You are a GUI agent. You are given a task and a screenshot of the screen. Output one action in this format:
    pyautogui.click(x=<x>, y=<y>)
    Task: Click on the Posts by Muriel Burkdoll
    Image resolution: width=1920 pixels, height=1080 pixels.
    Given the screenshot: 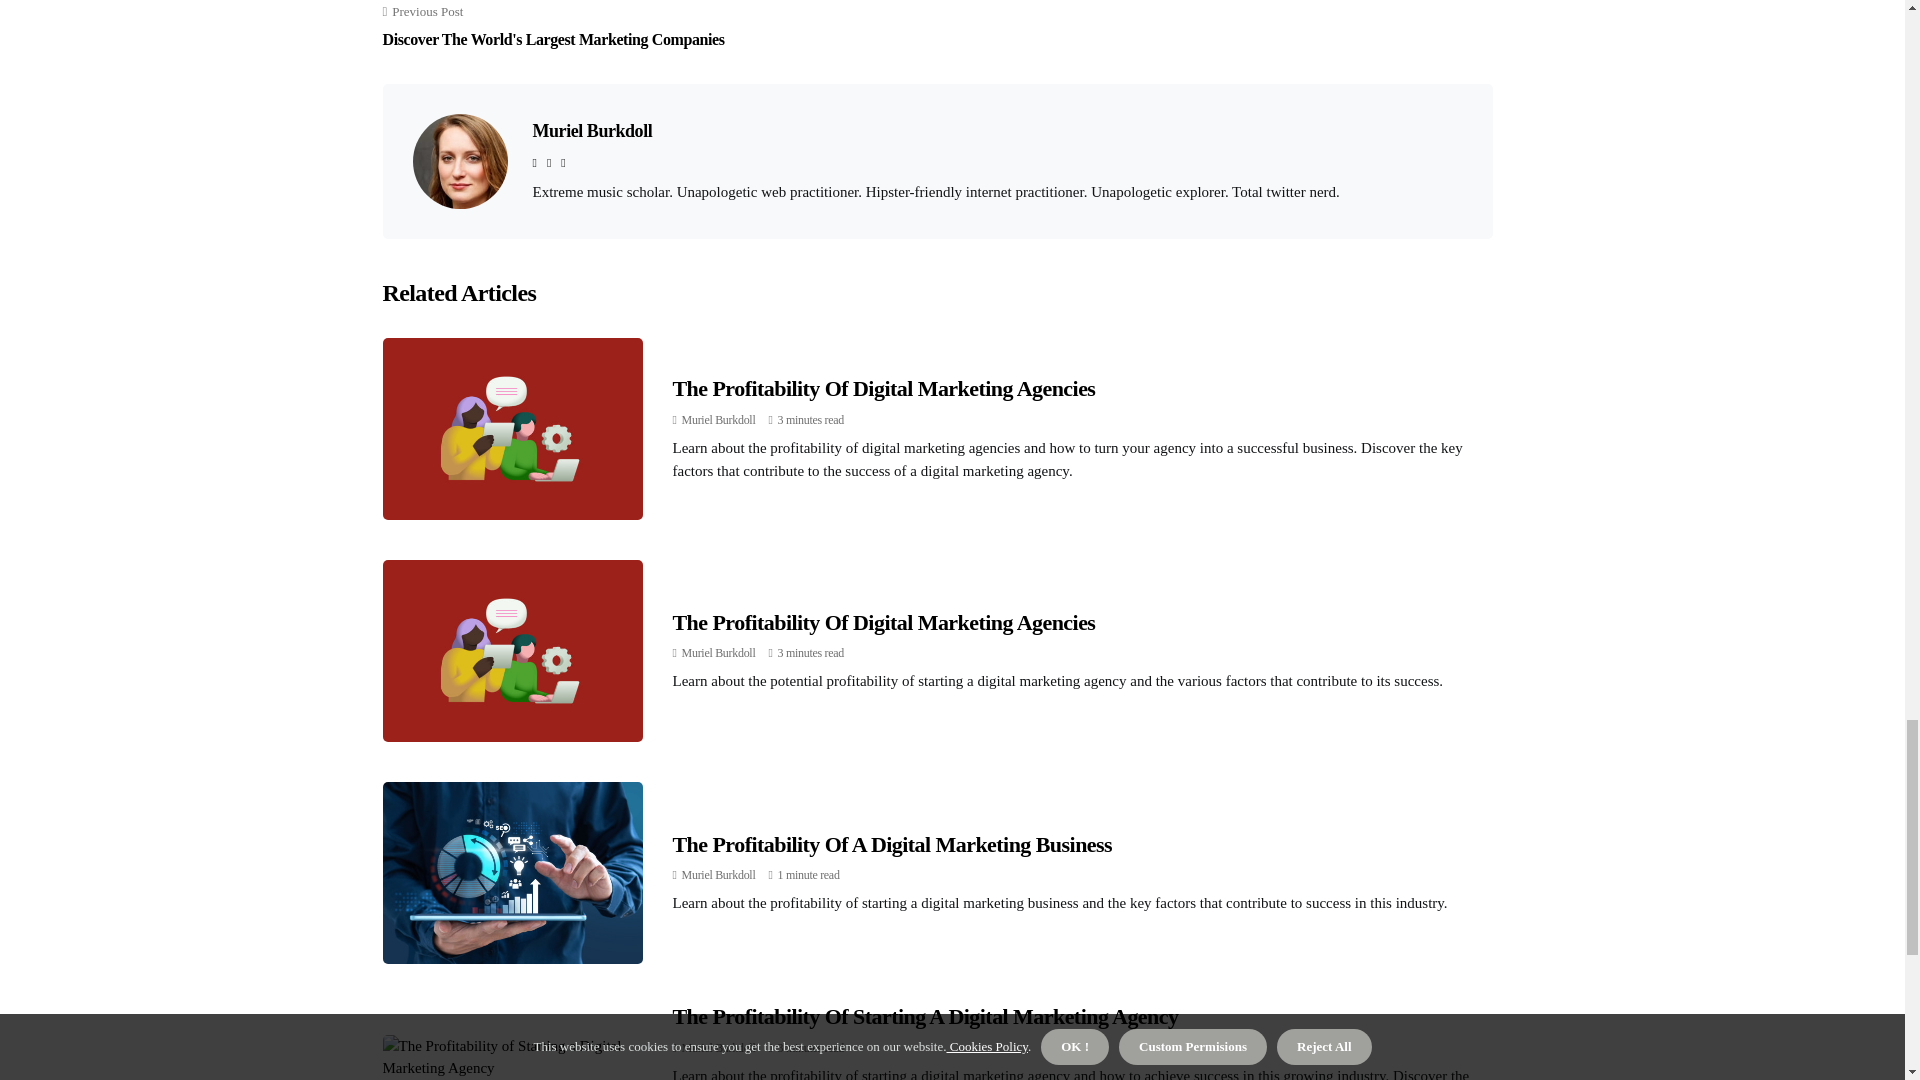 What is the action you would take?
    pyautogui.click(x=718, y=1048)
    